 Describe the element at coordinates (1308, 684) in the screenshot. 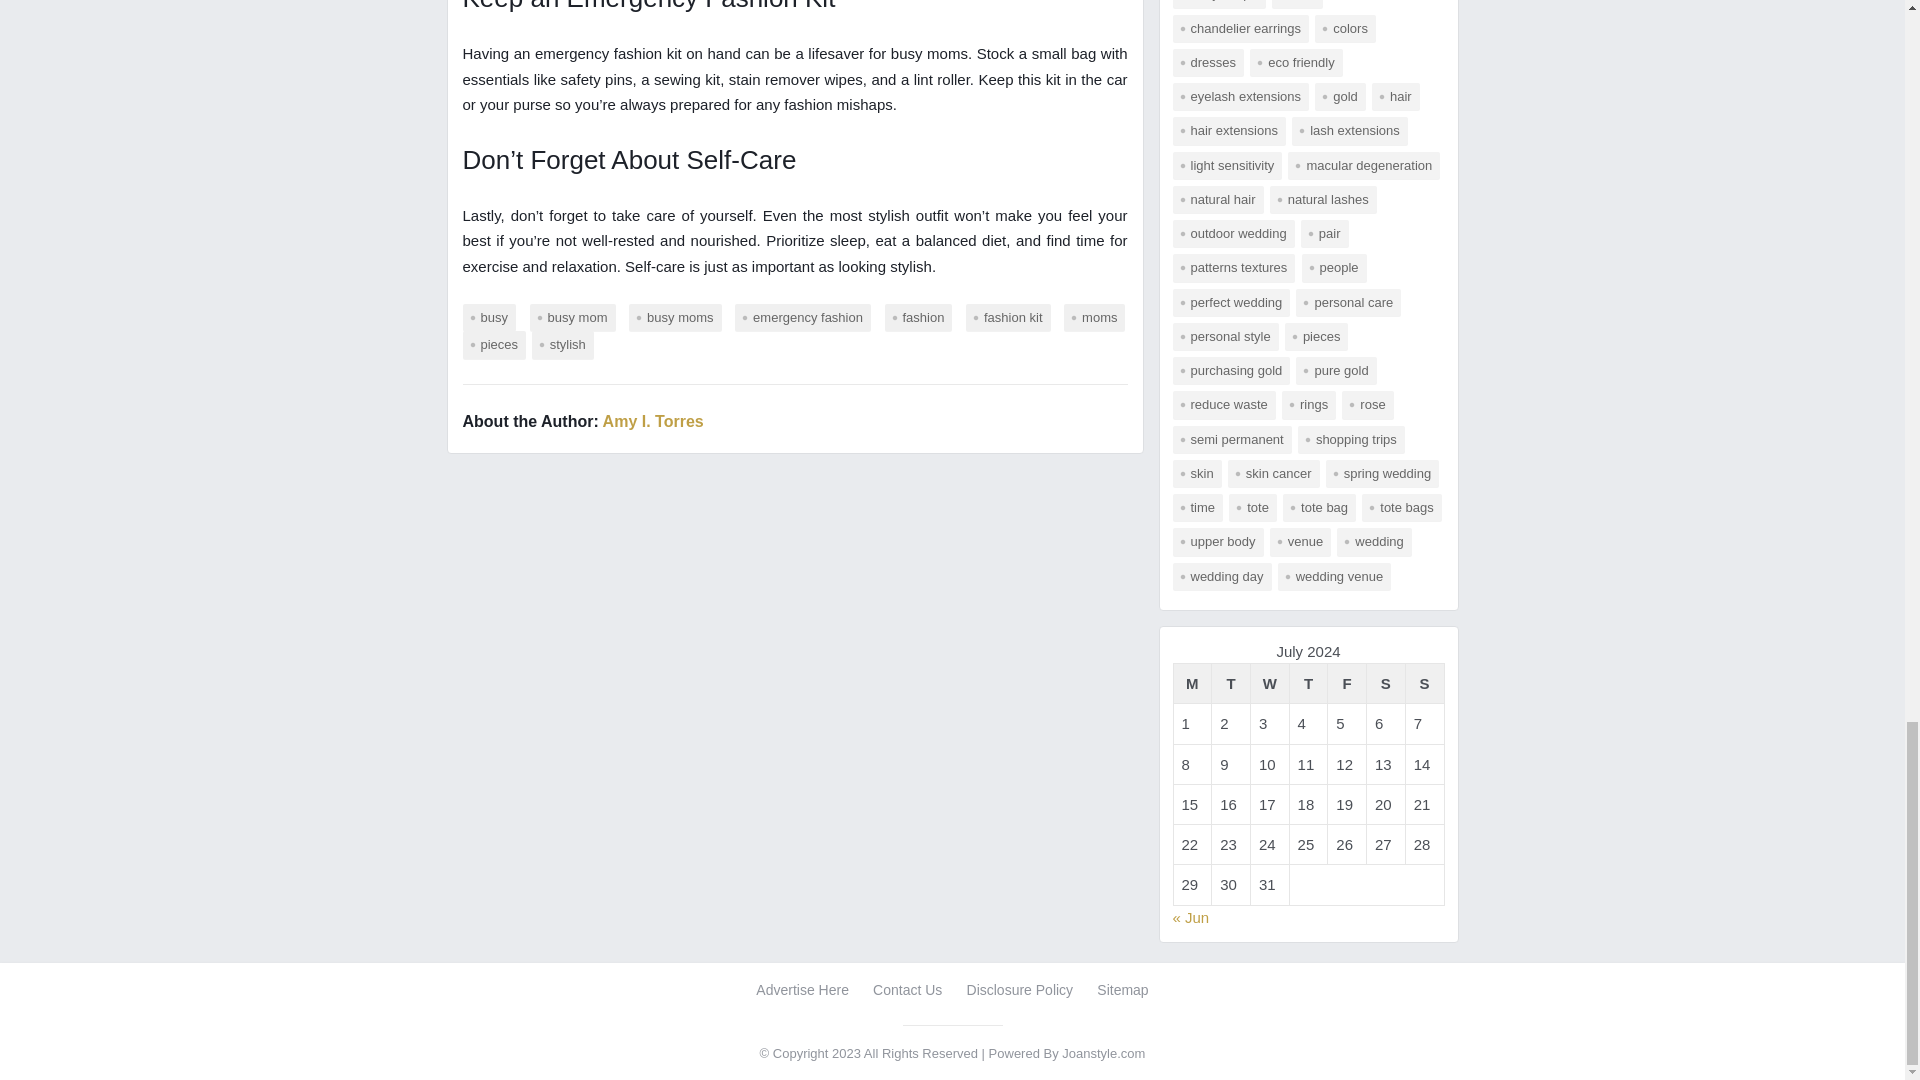

I see `Thursday` at that location.